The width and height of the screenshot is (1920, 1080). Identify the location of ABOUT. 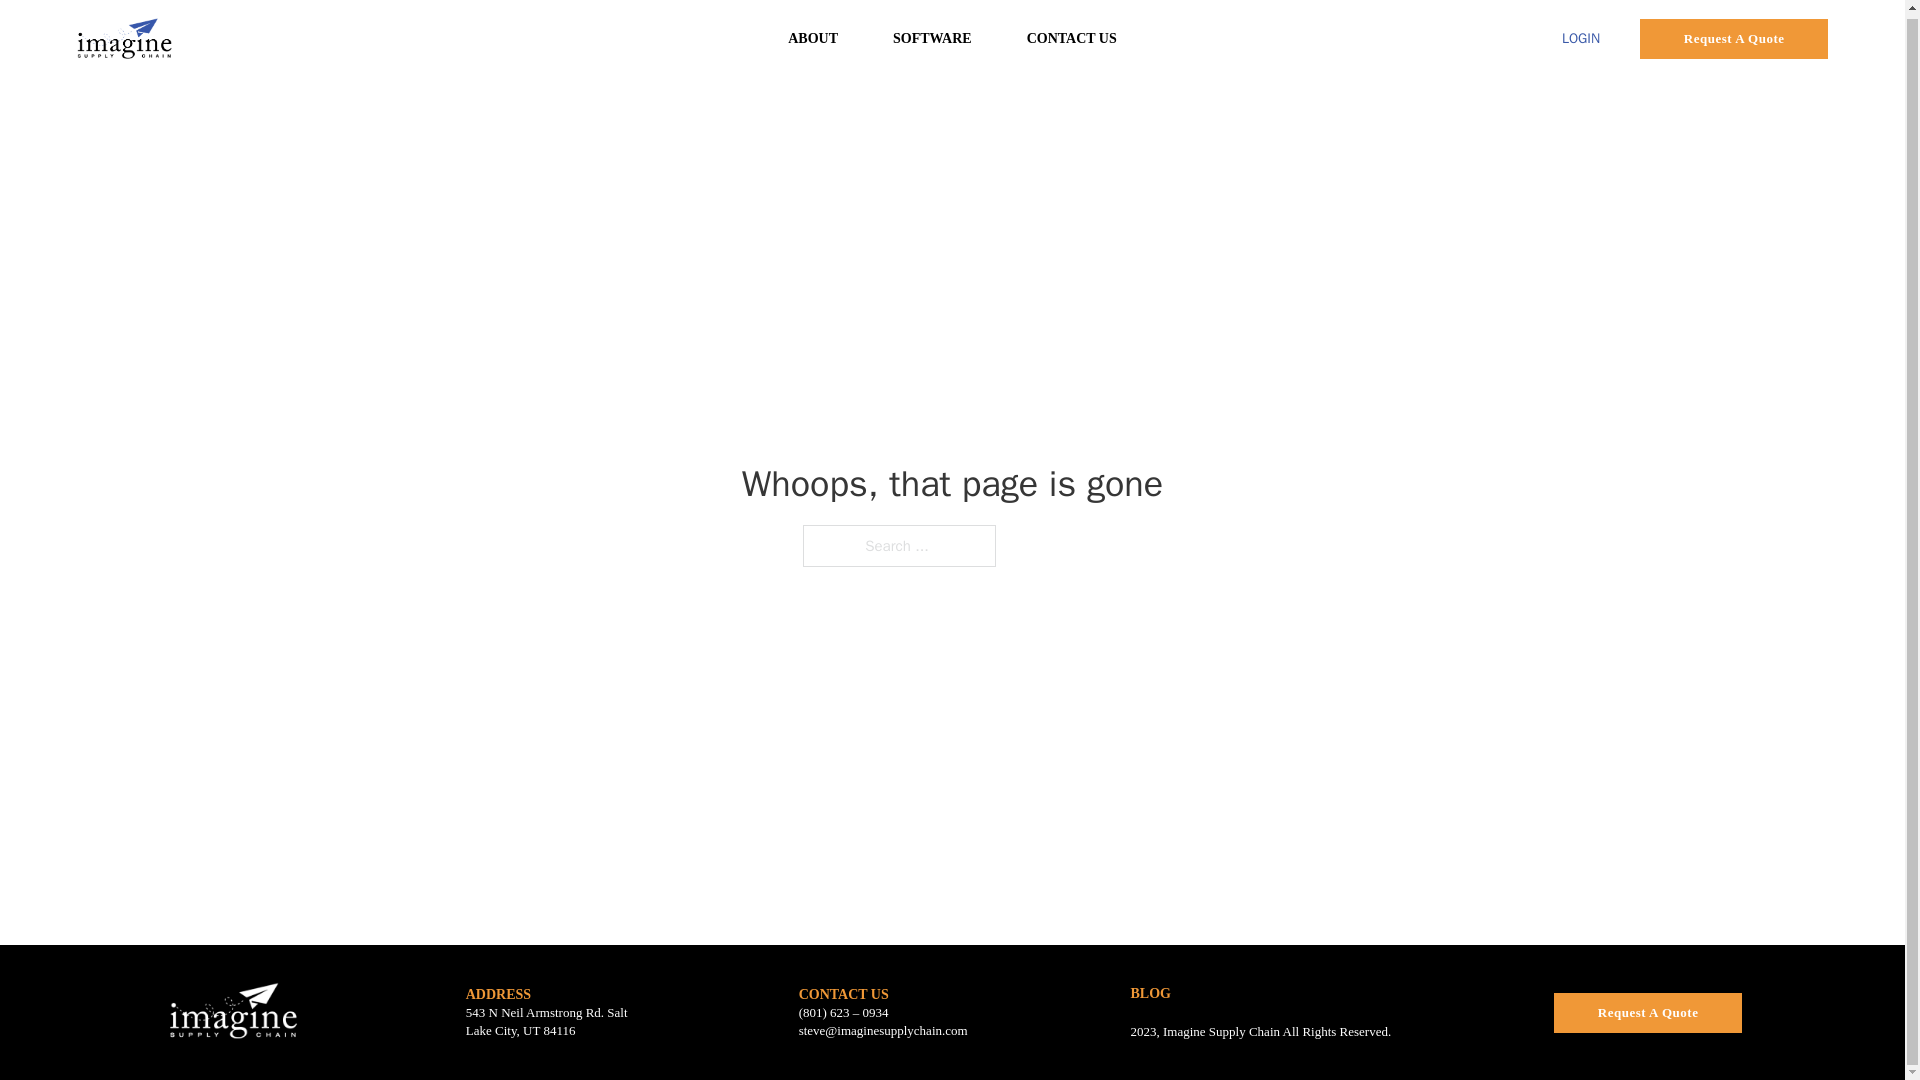
(812, 38).